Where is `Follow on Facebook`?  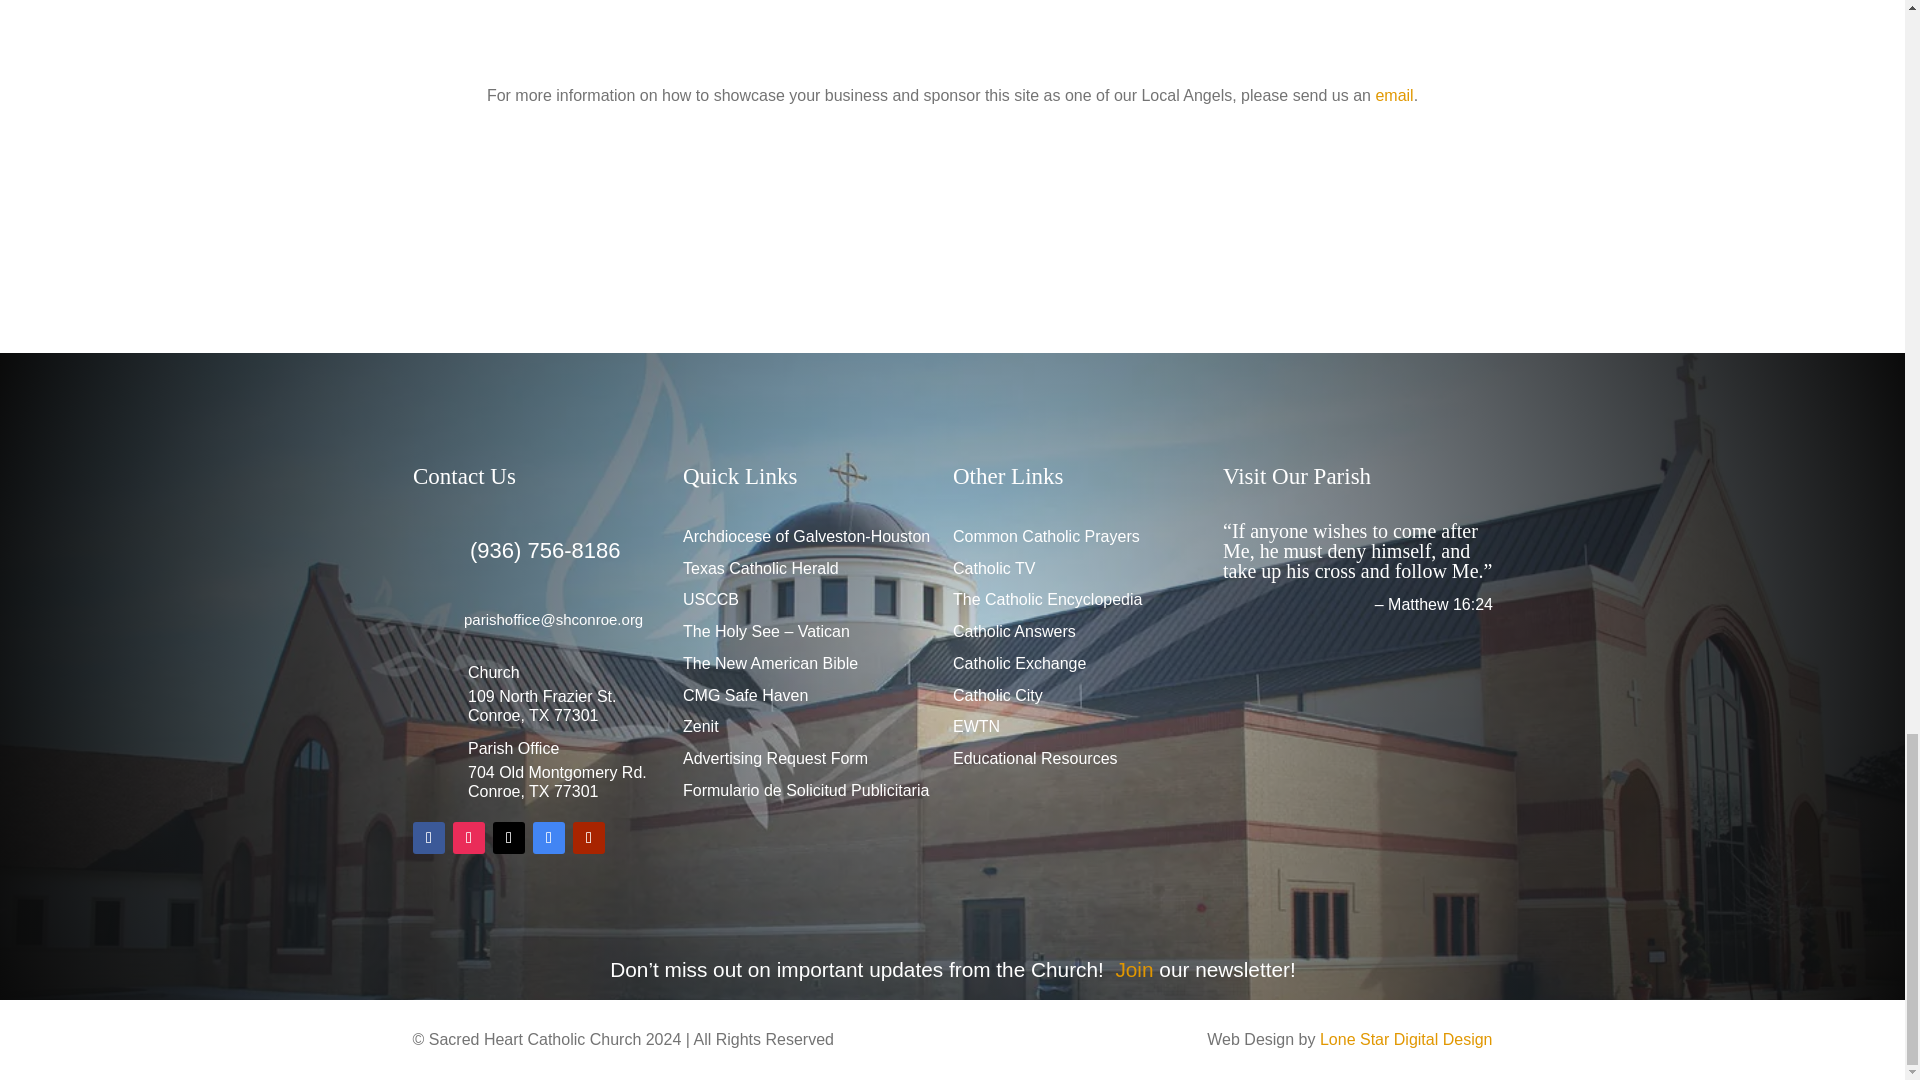
Follow on Facebook is located at coordinates (428, 838).